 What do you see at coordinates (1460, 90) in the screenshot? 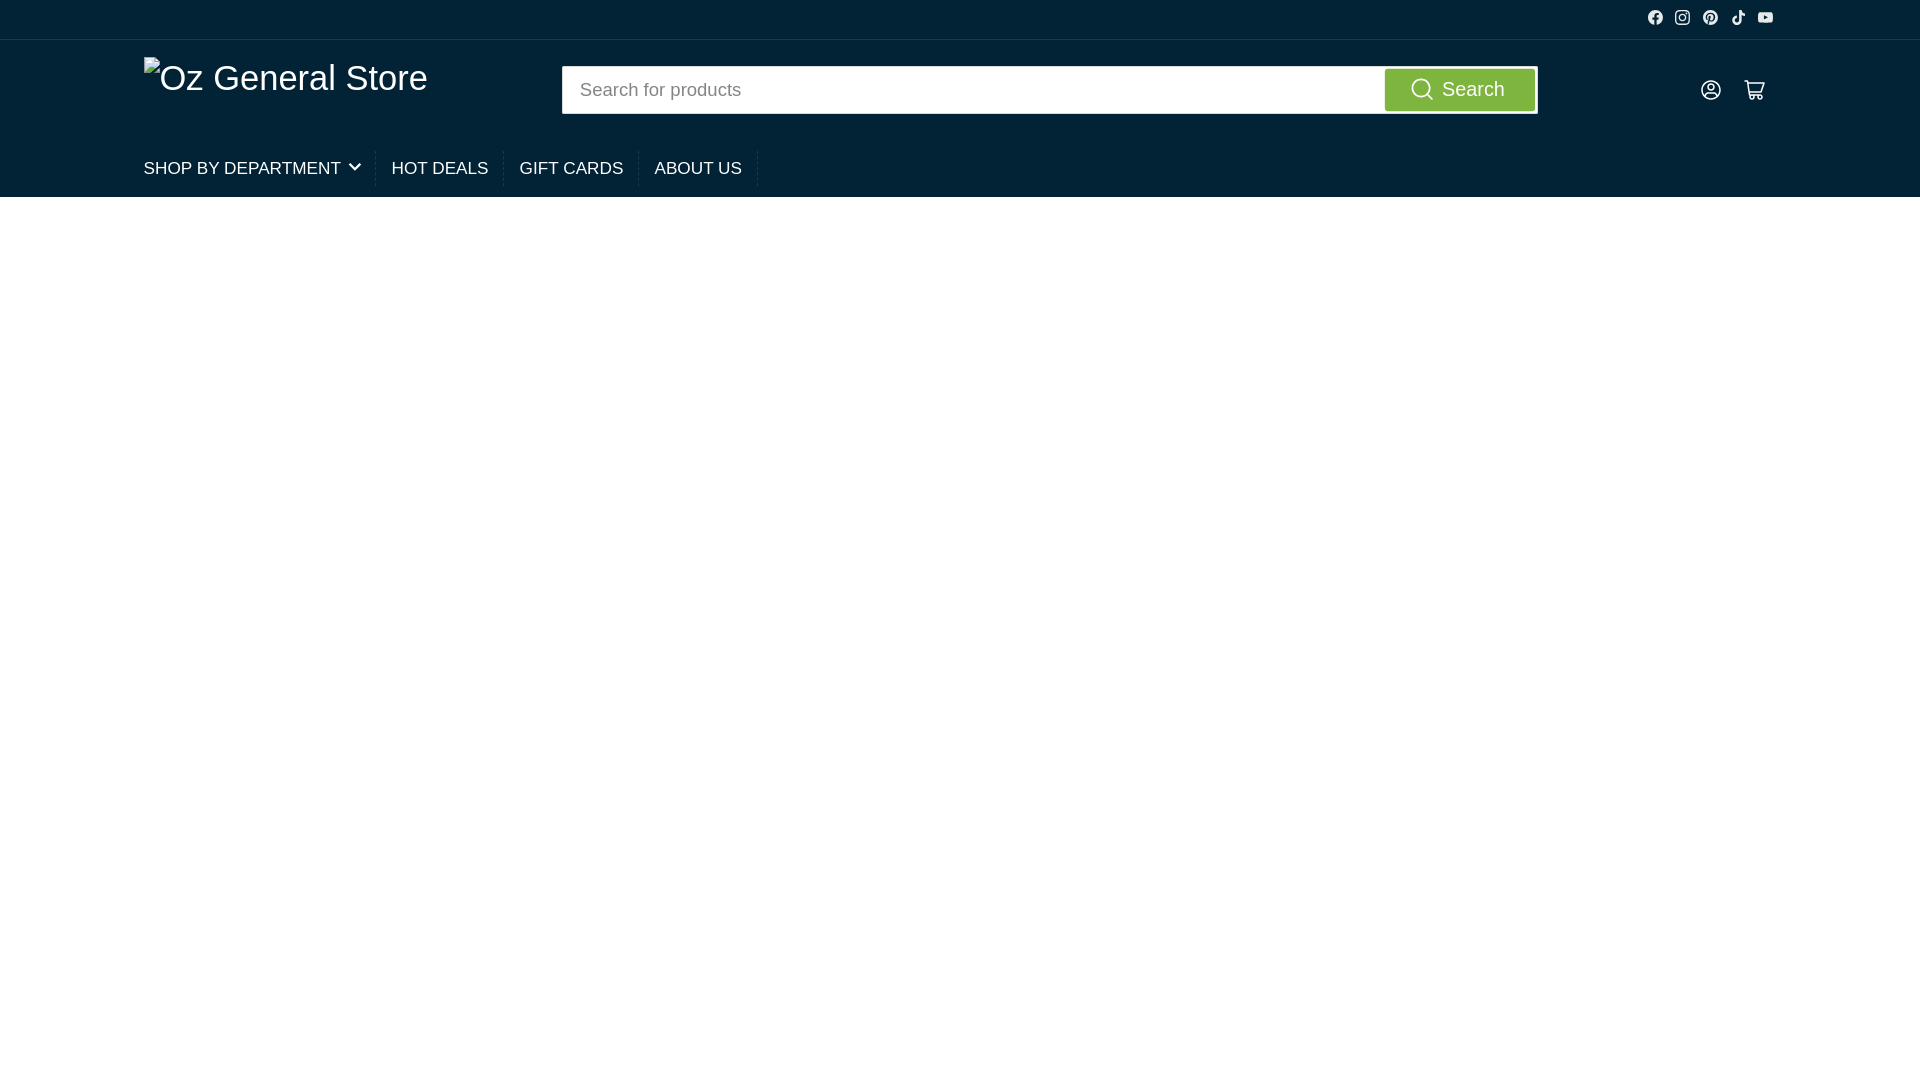
I see `Search` at bounding box center [1460, 90].